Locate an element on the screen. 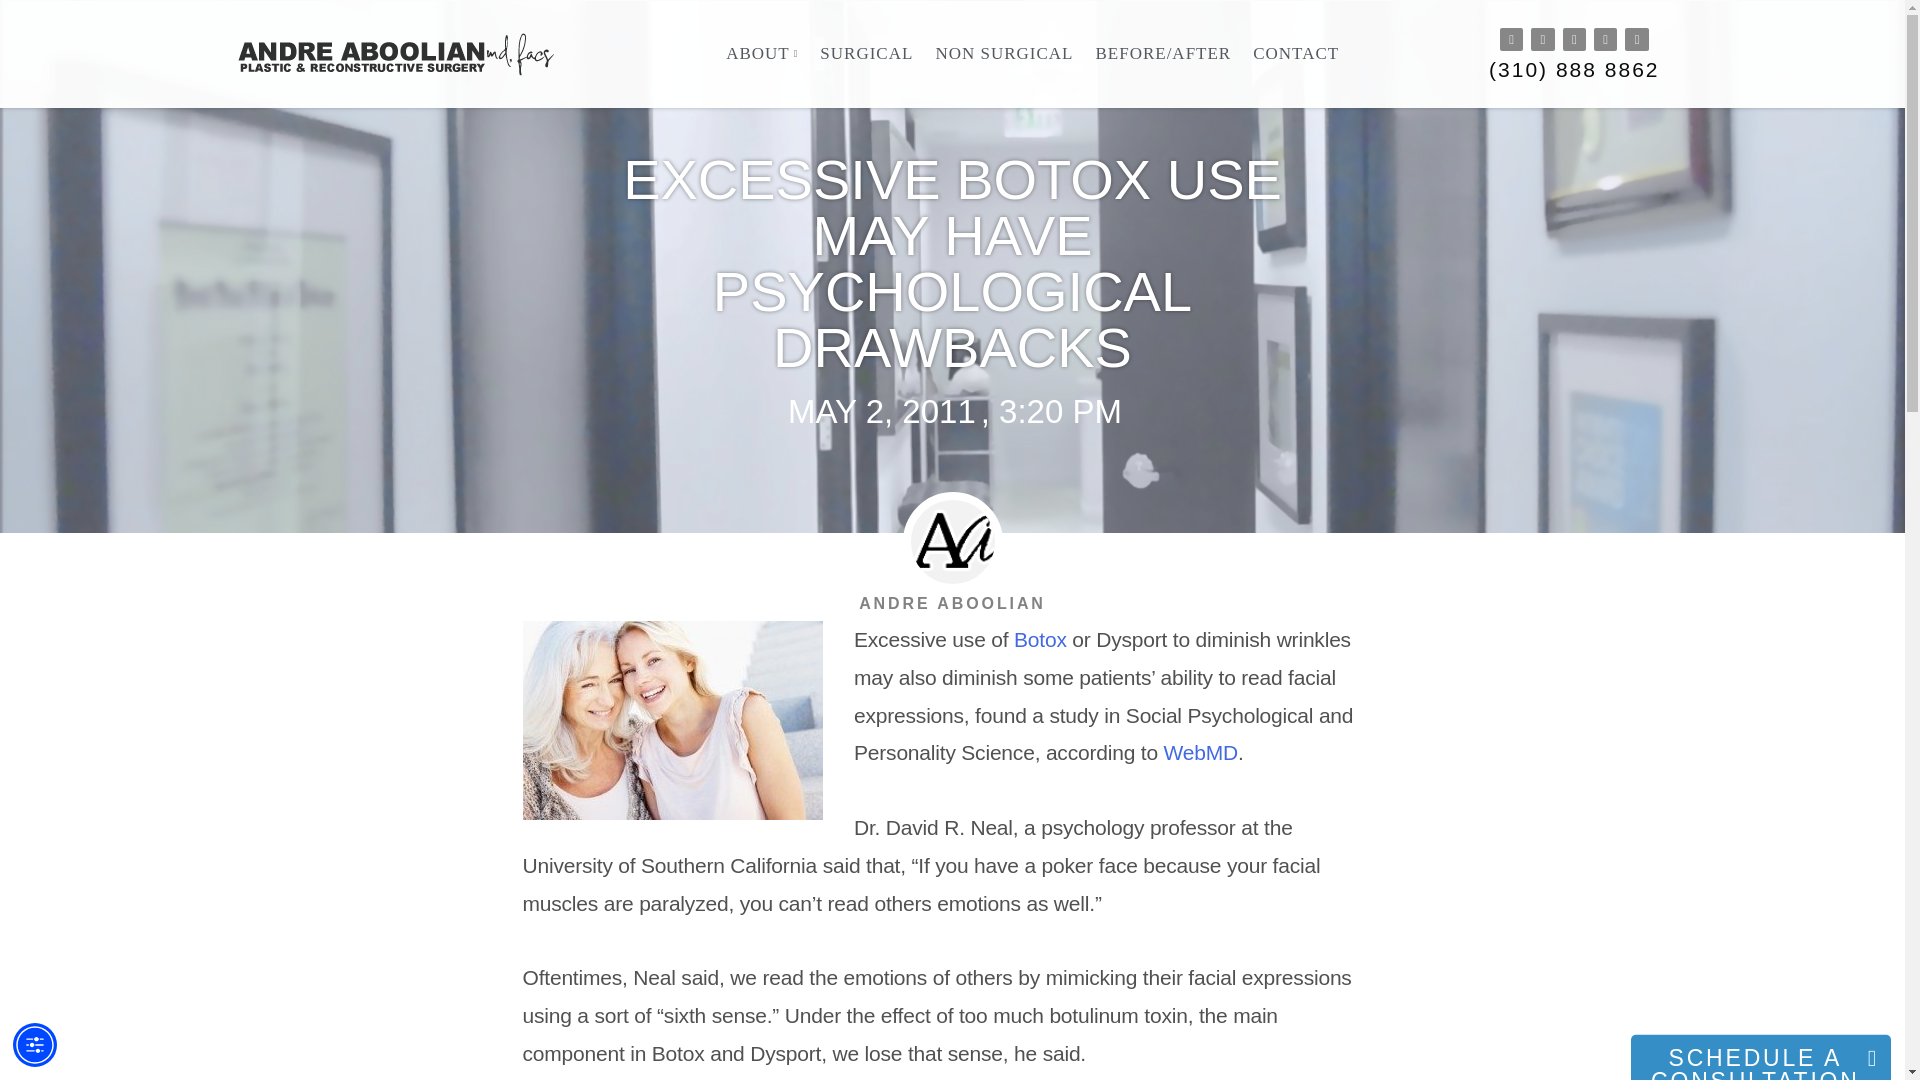  ANDRE ABOOLIAN is located at coordinates (952, 603).